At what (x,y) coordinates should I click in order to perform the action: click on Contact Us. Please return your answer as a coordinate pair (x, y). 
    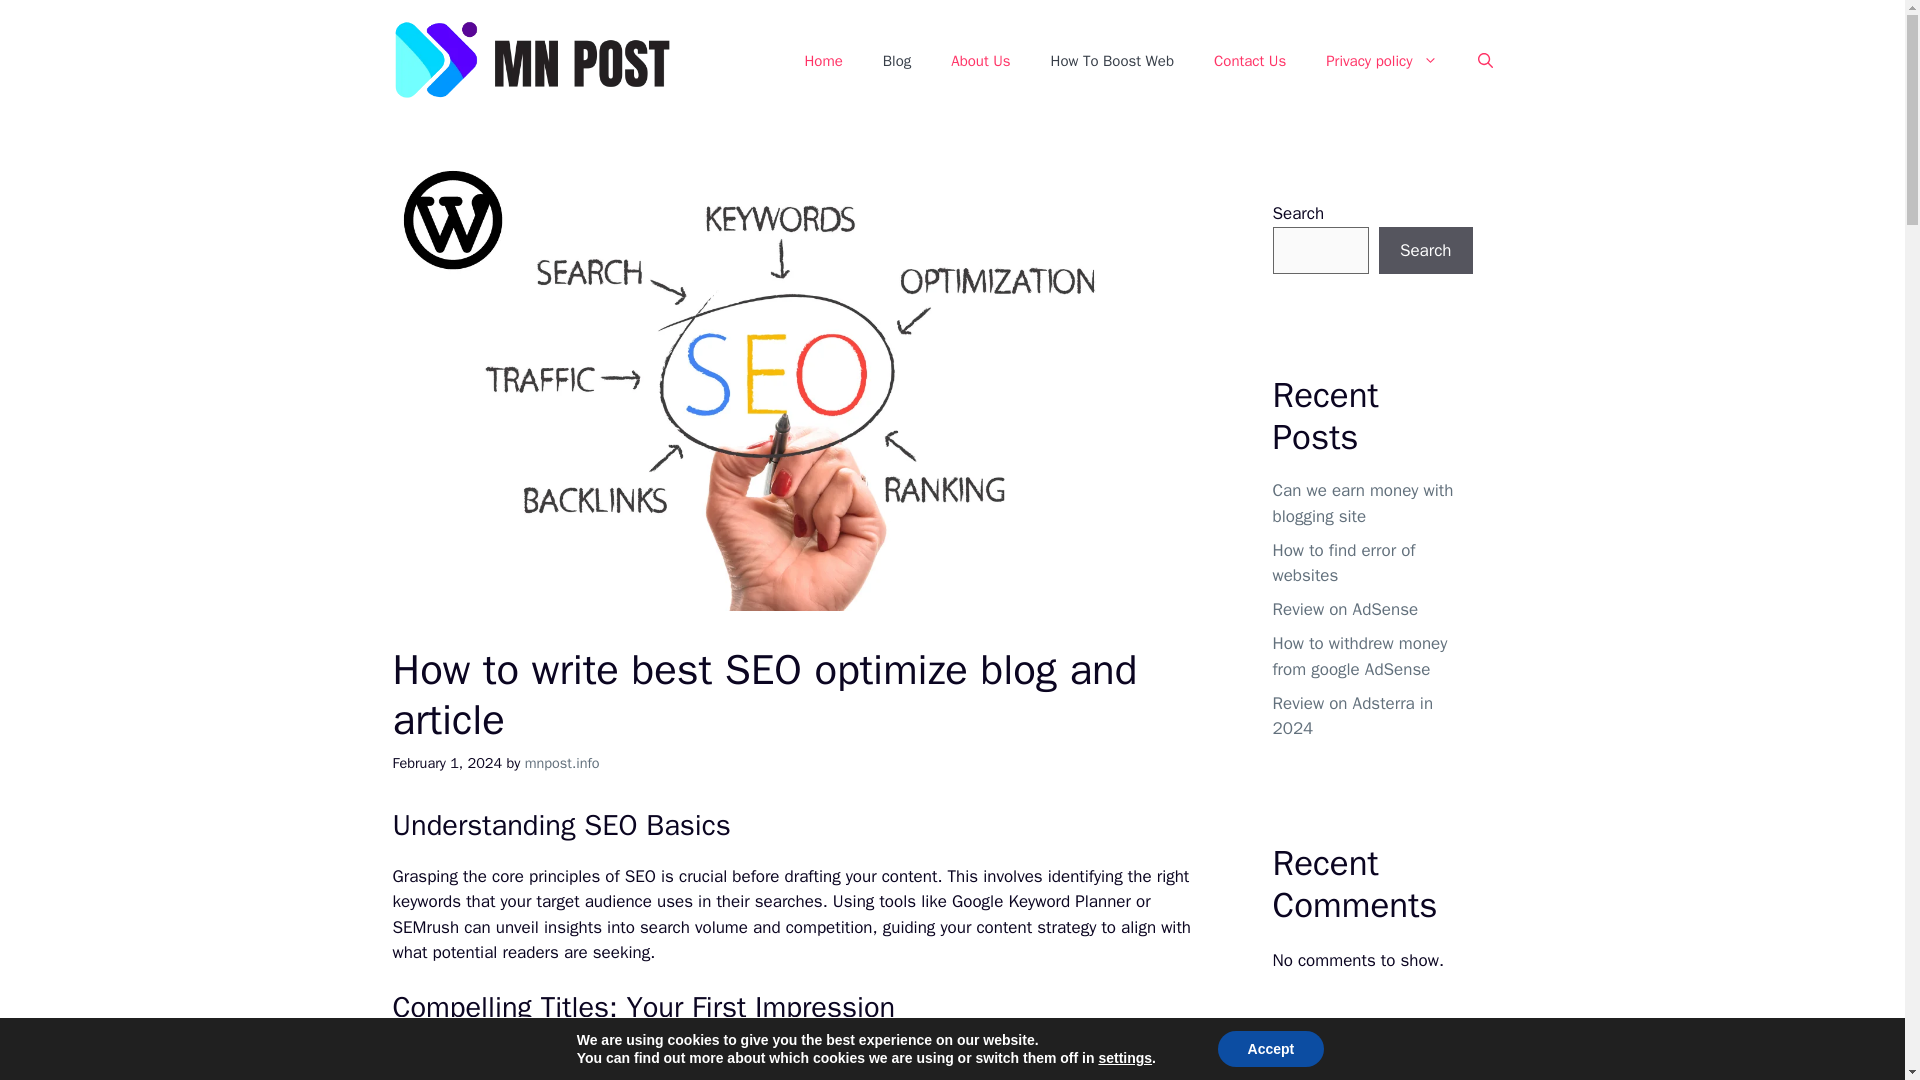
    Looking at the image, I should click on (1250, 60).